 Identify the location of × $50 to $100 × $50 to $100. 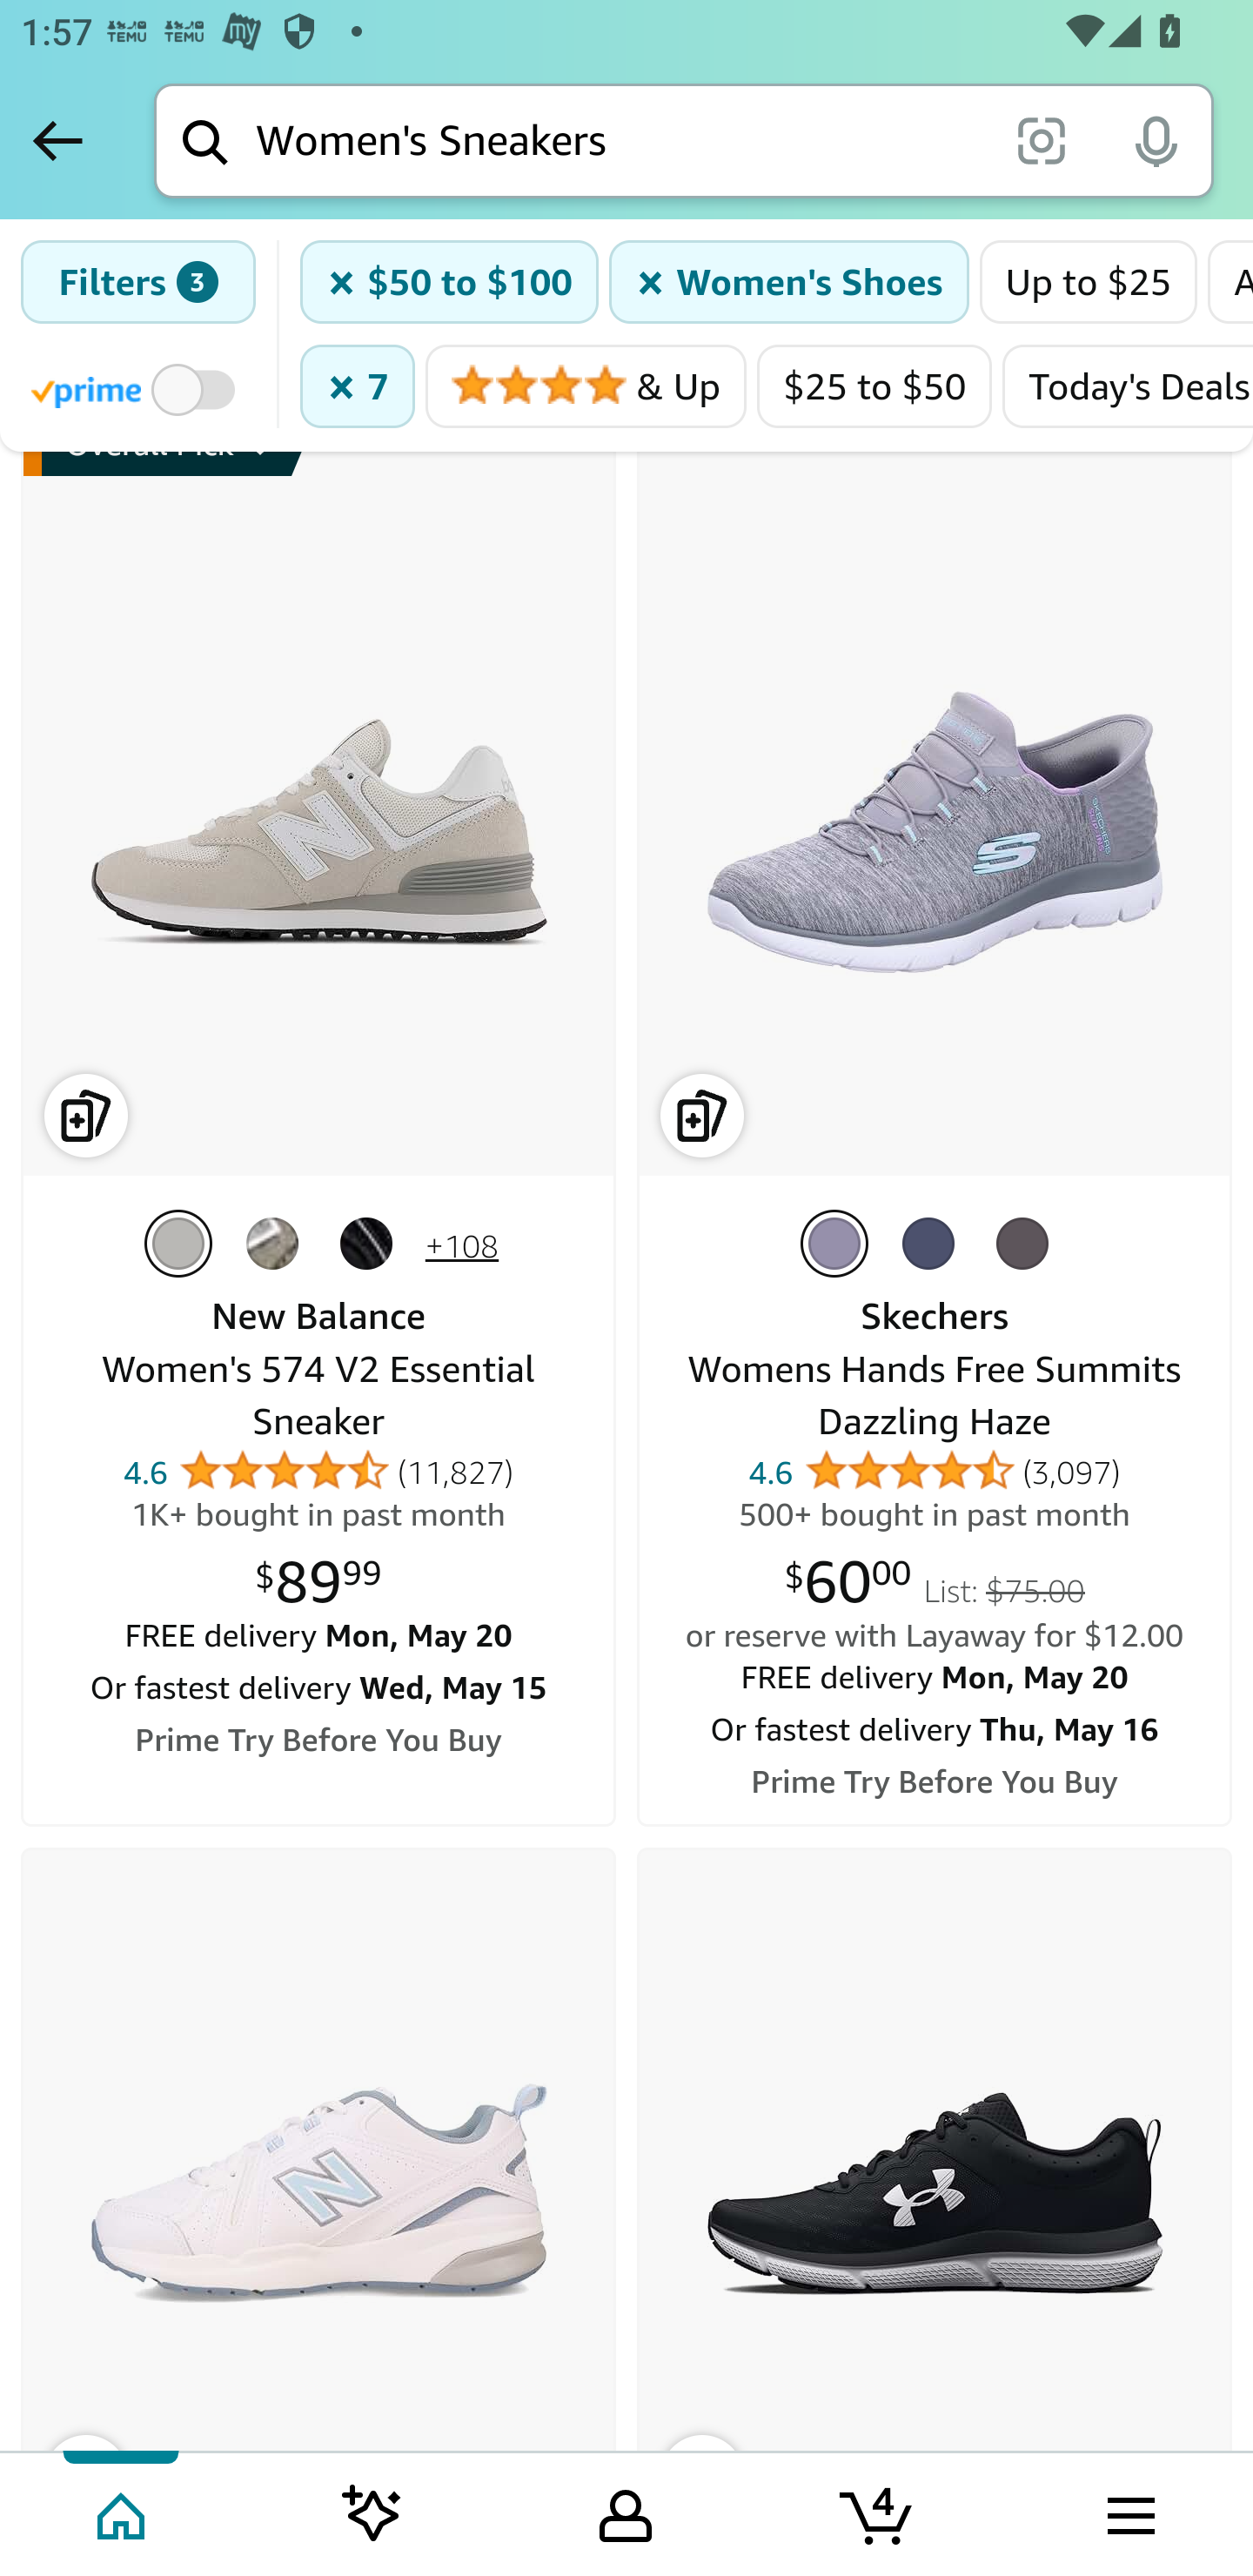
(450, 283).